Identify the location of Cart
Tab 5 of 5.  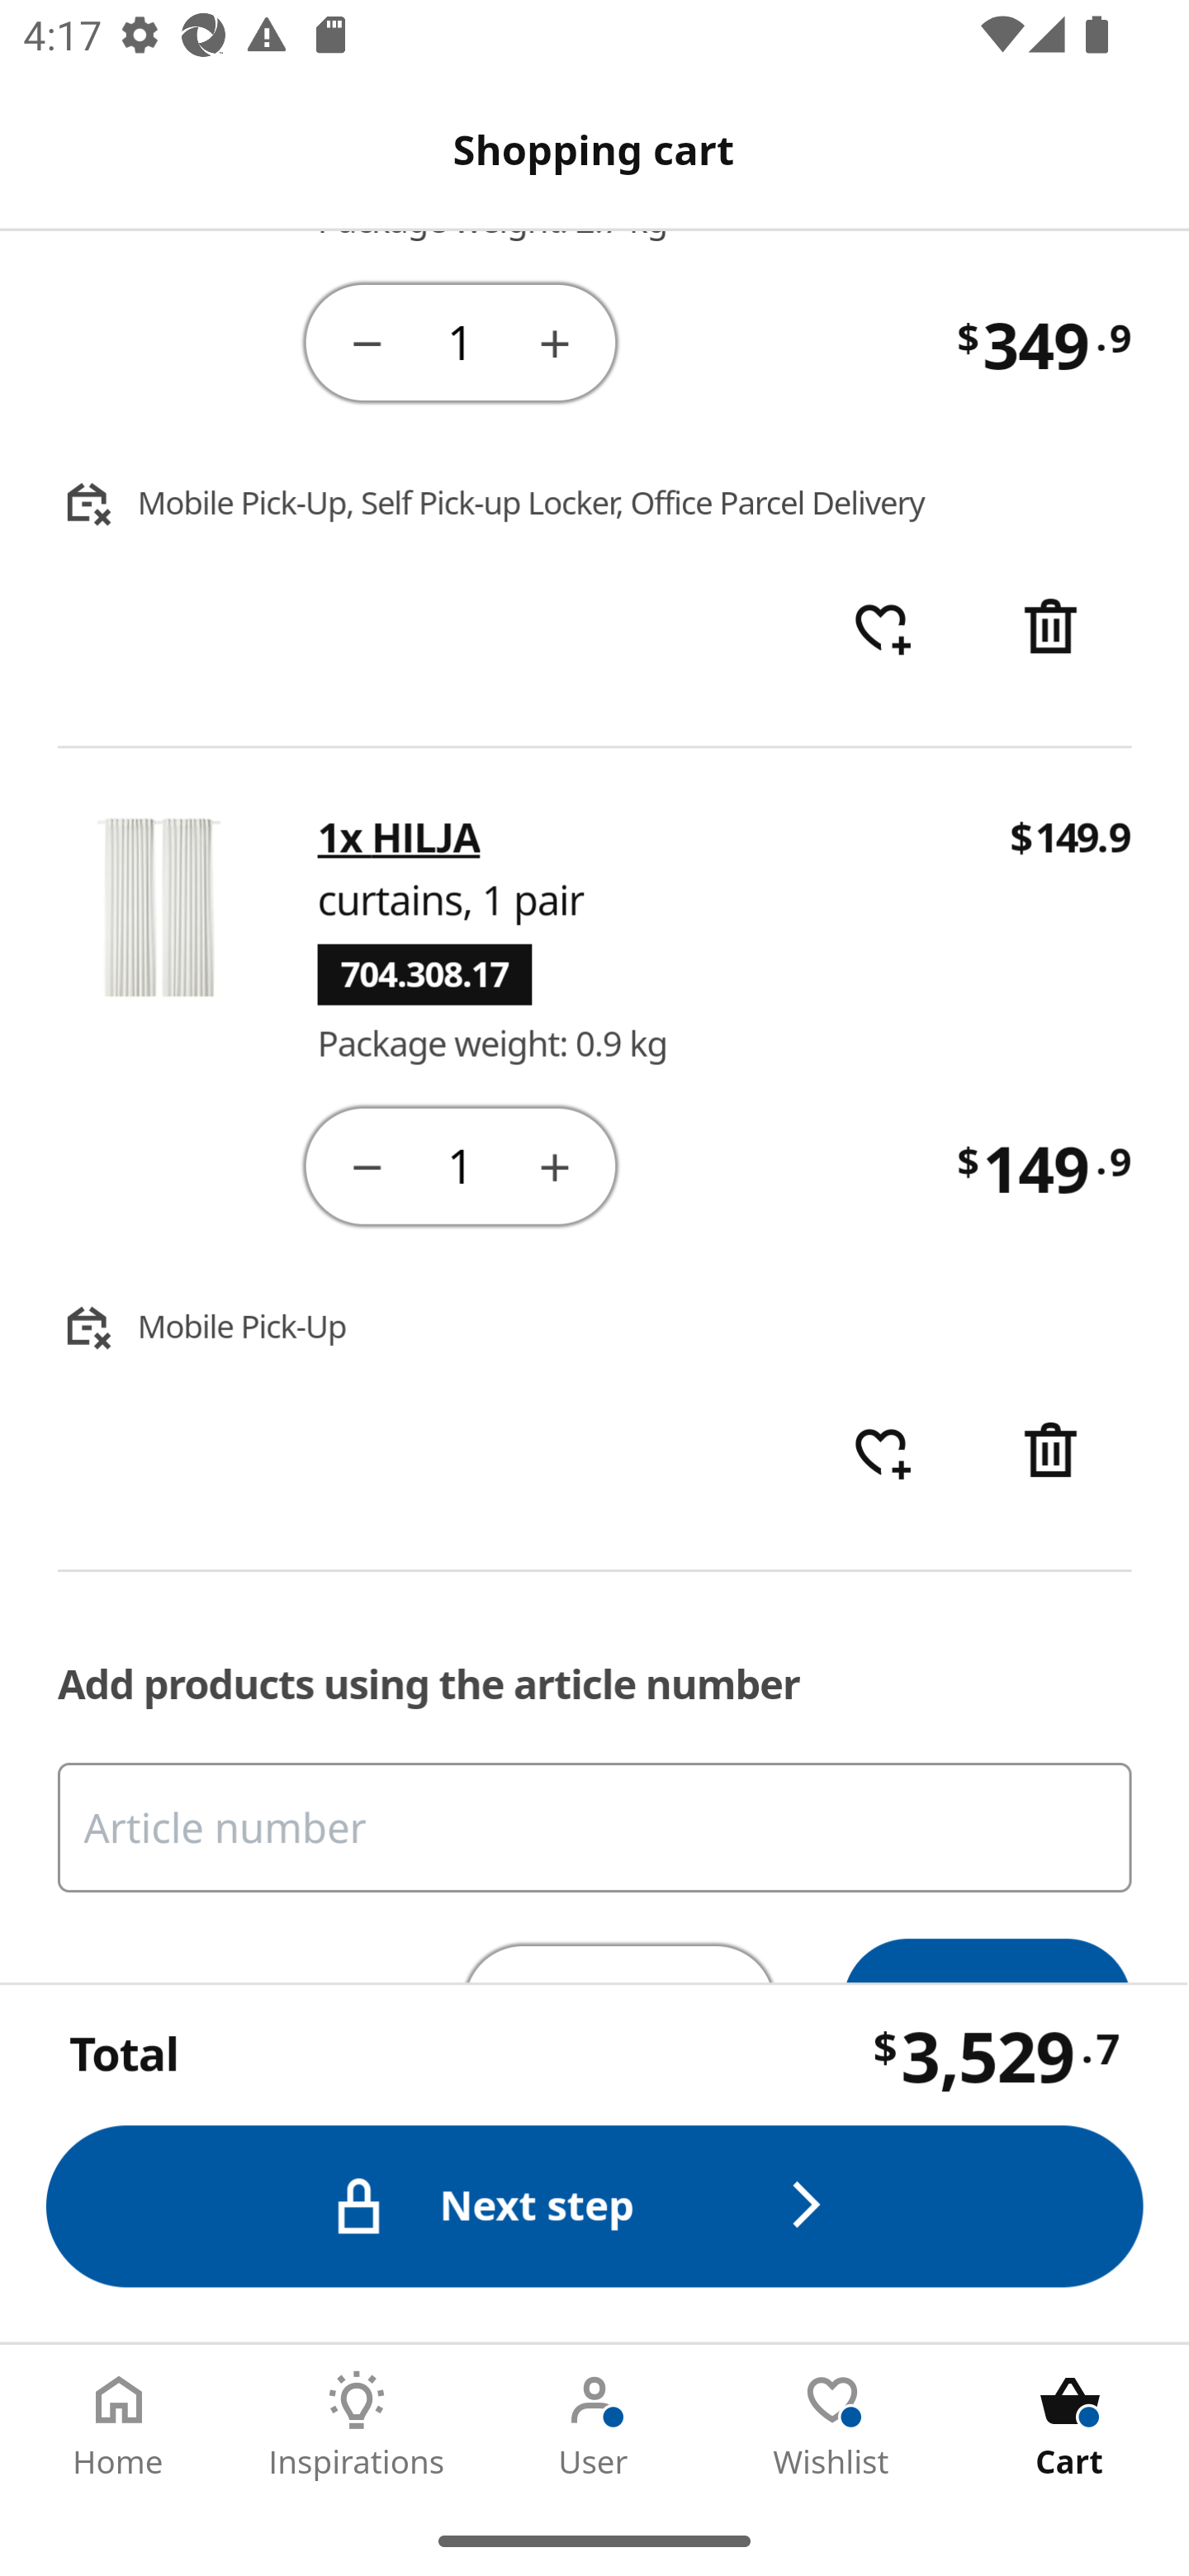
(1070, 2425).